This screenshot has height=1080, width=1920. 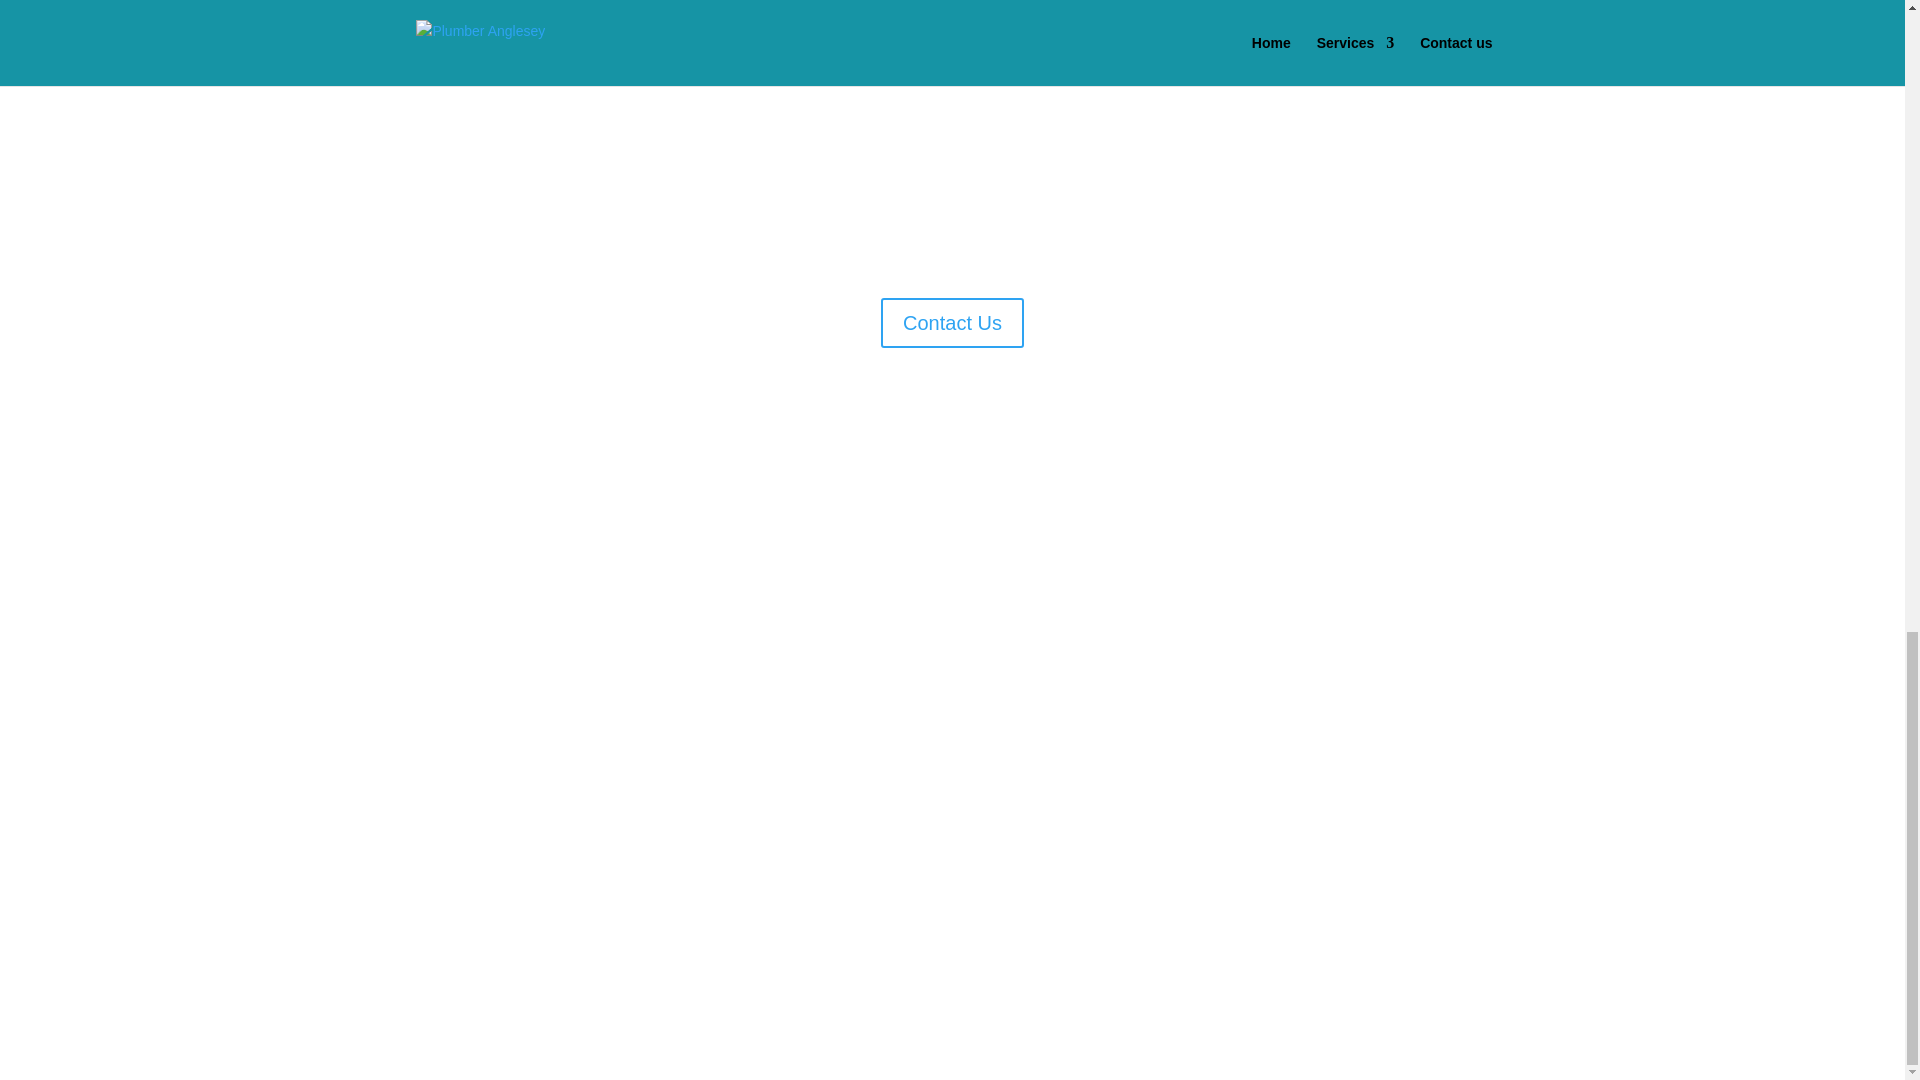 What do you see at coordinates (952, 322) in the screenshot?
I see `Contact Us` at bounding box center [952, 322].